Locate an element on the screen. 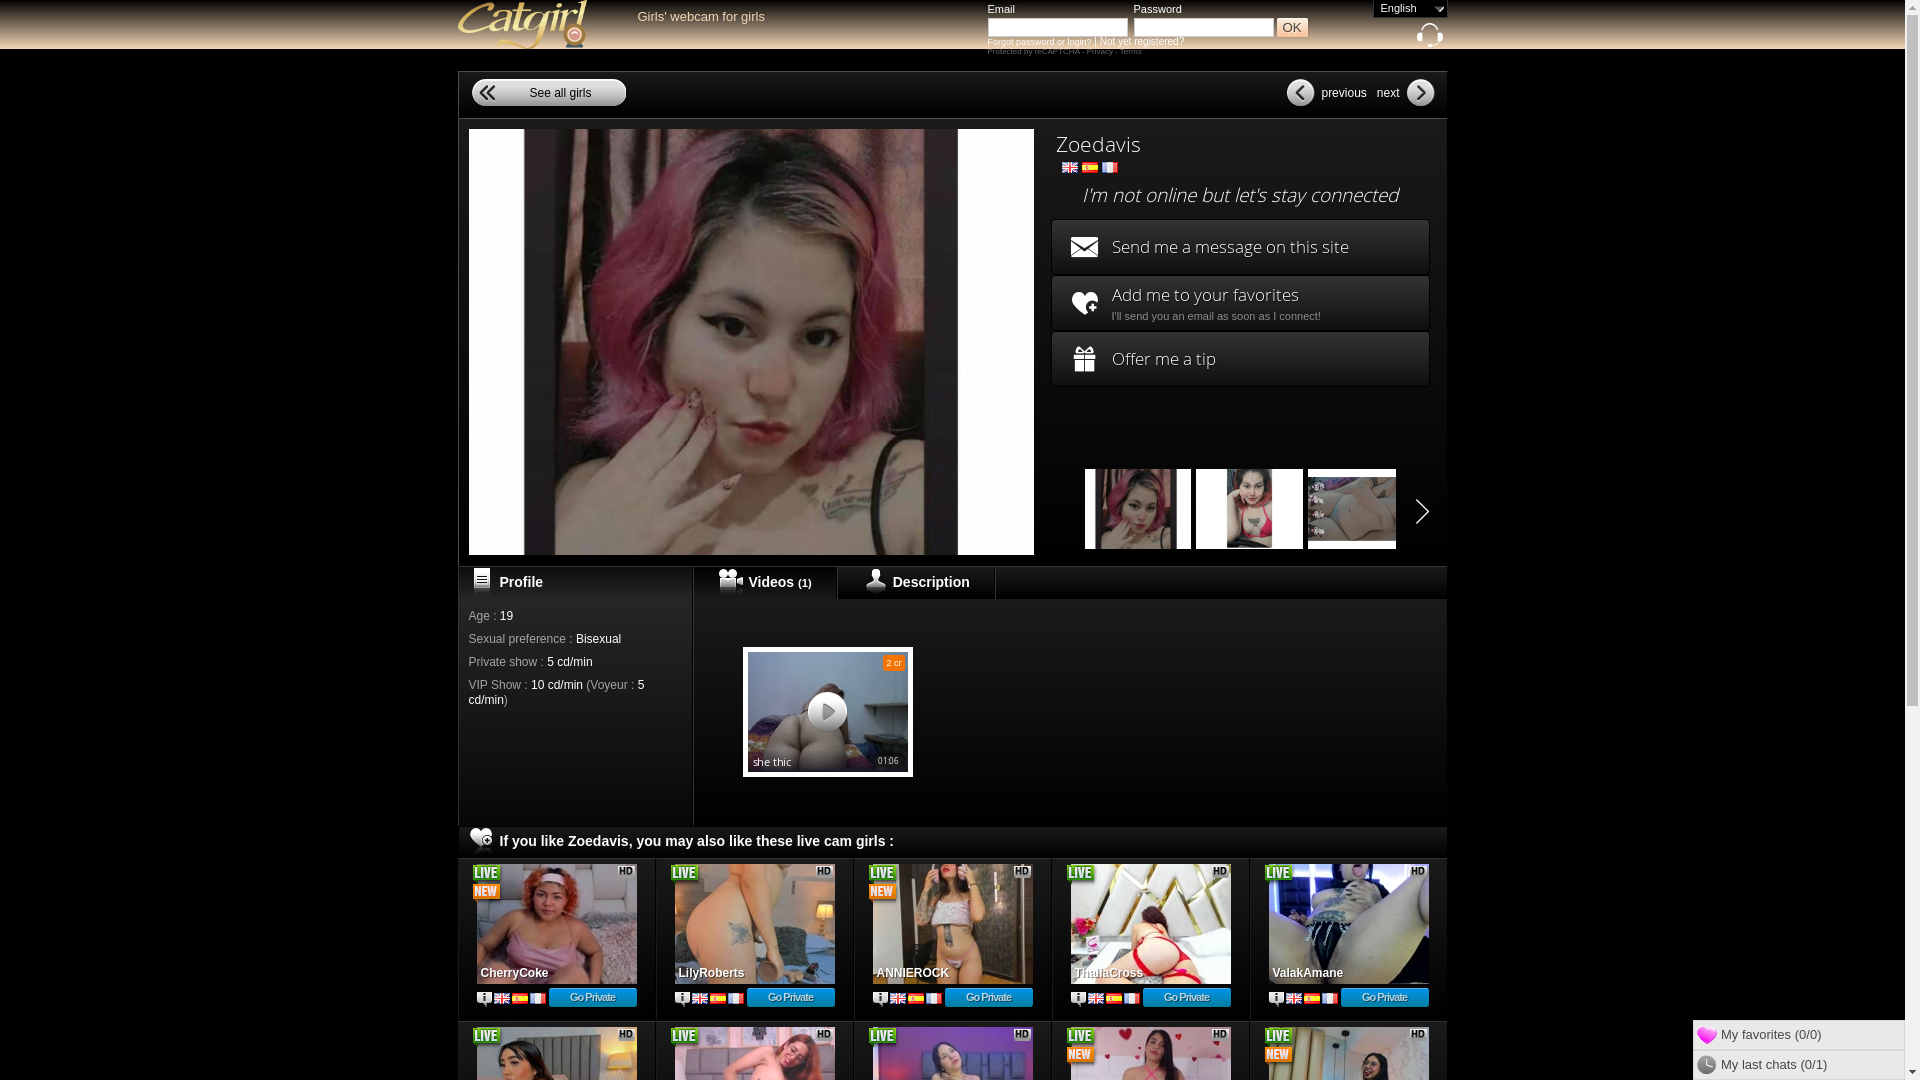  ANNIEROCK
  is located at coordinates (952, 924).